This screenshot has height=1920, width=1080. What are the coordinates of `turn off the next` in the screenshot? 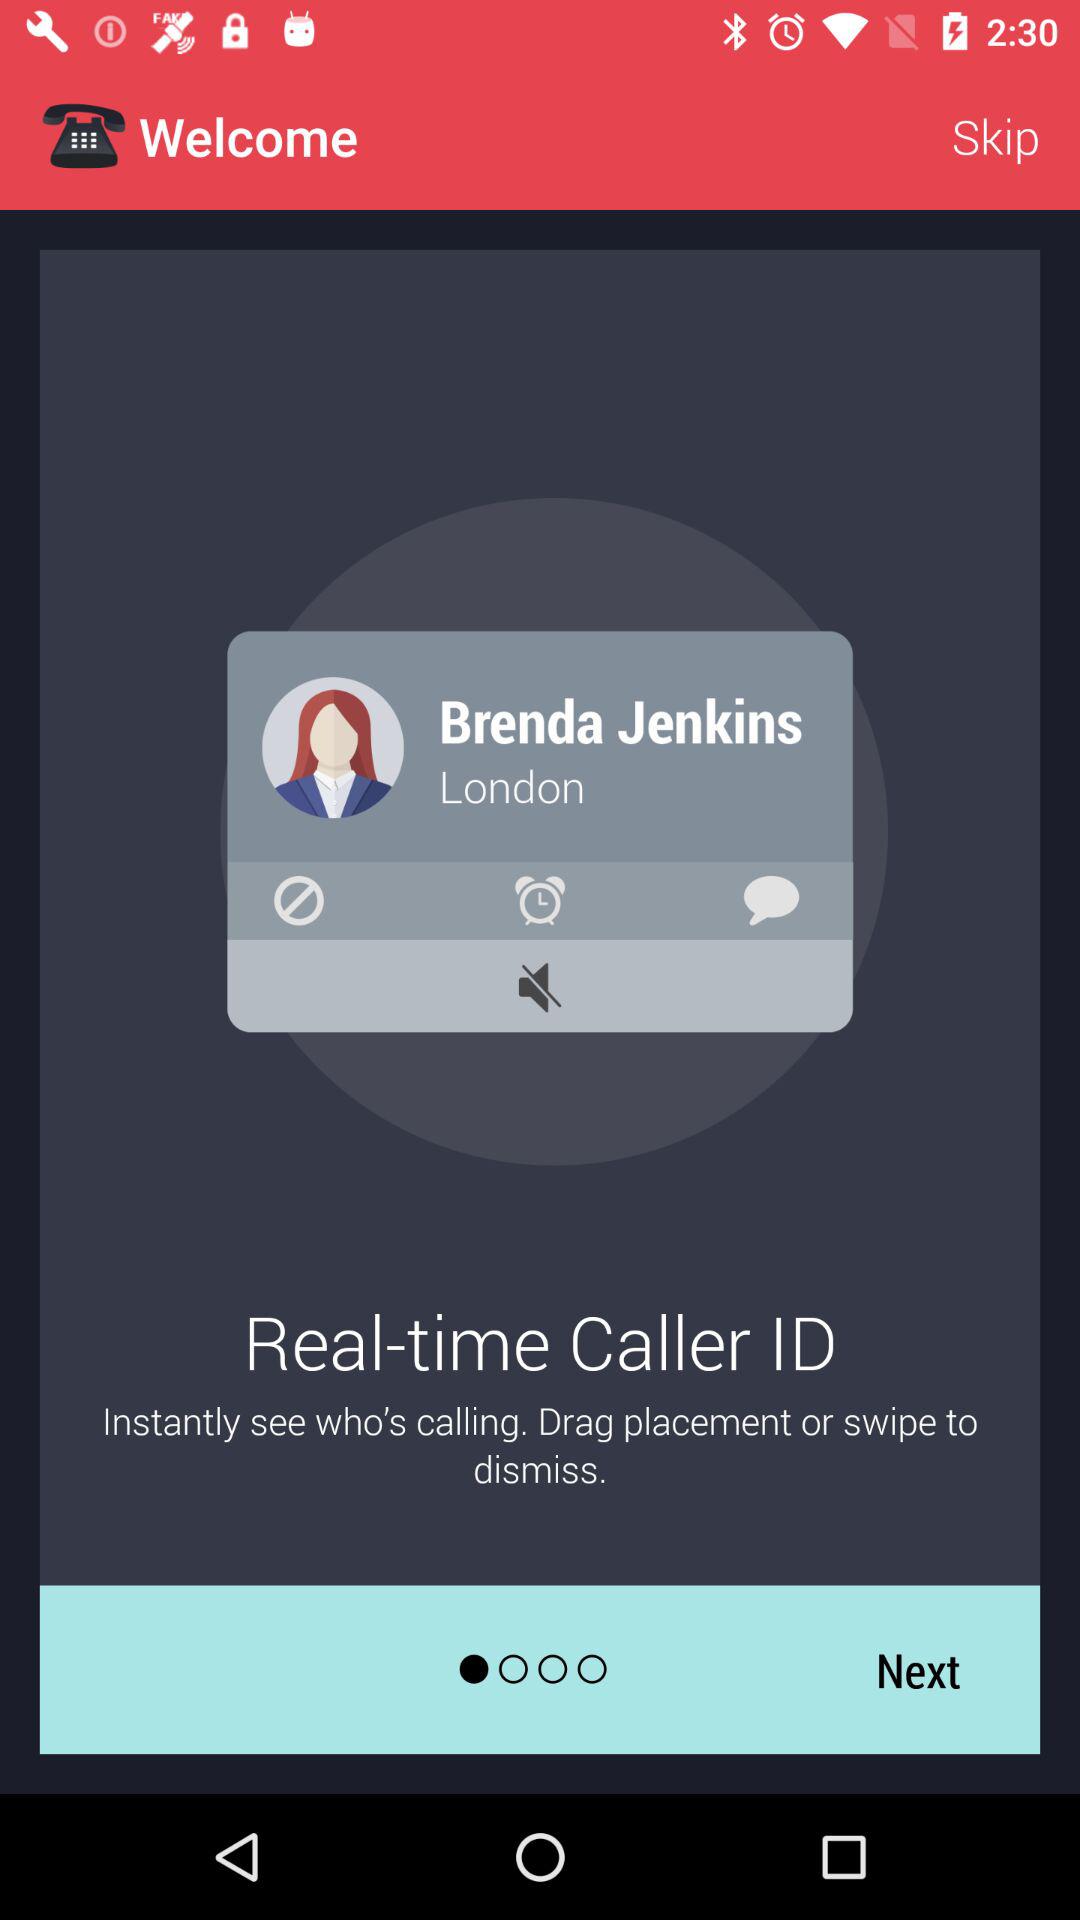 It's located at (918, 1669).